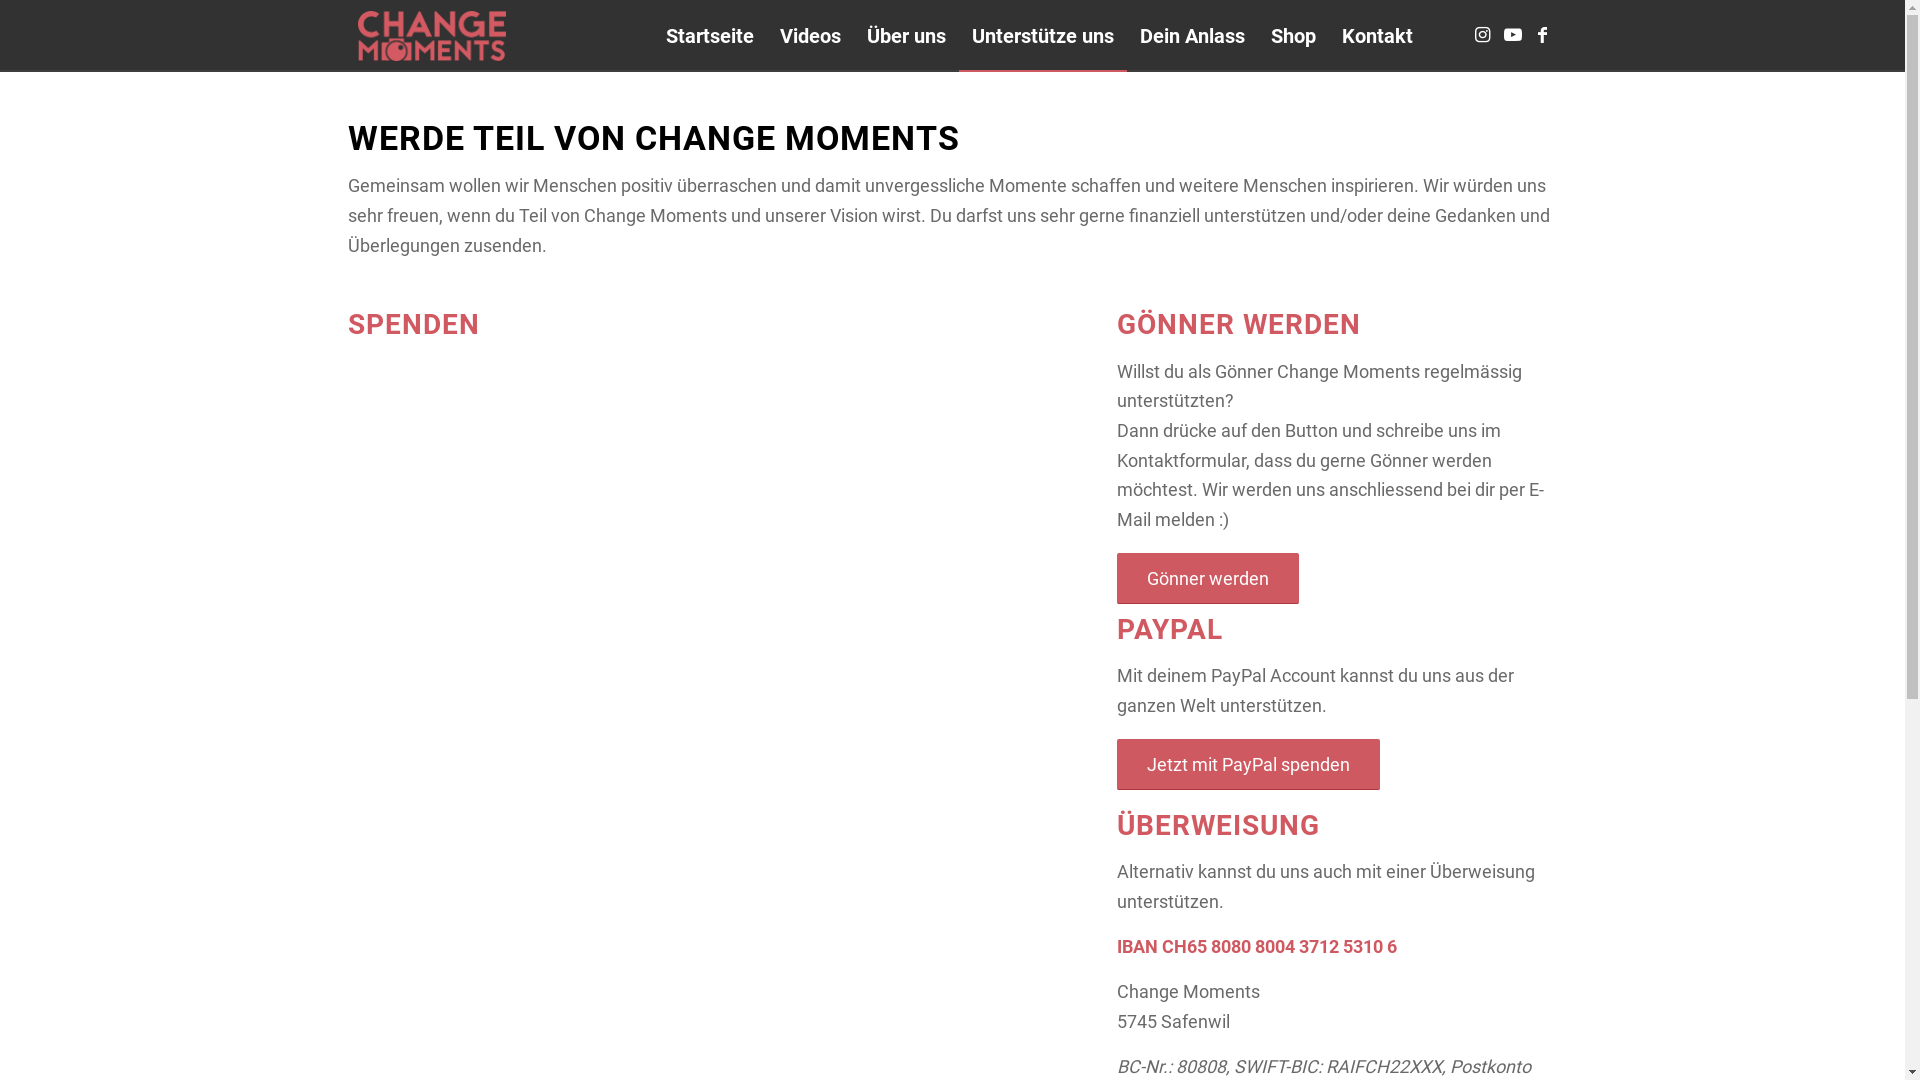  Describe the element at coordinates (1543, 35) in the screenshot. I see `Facebook` at that location.